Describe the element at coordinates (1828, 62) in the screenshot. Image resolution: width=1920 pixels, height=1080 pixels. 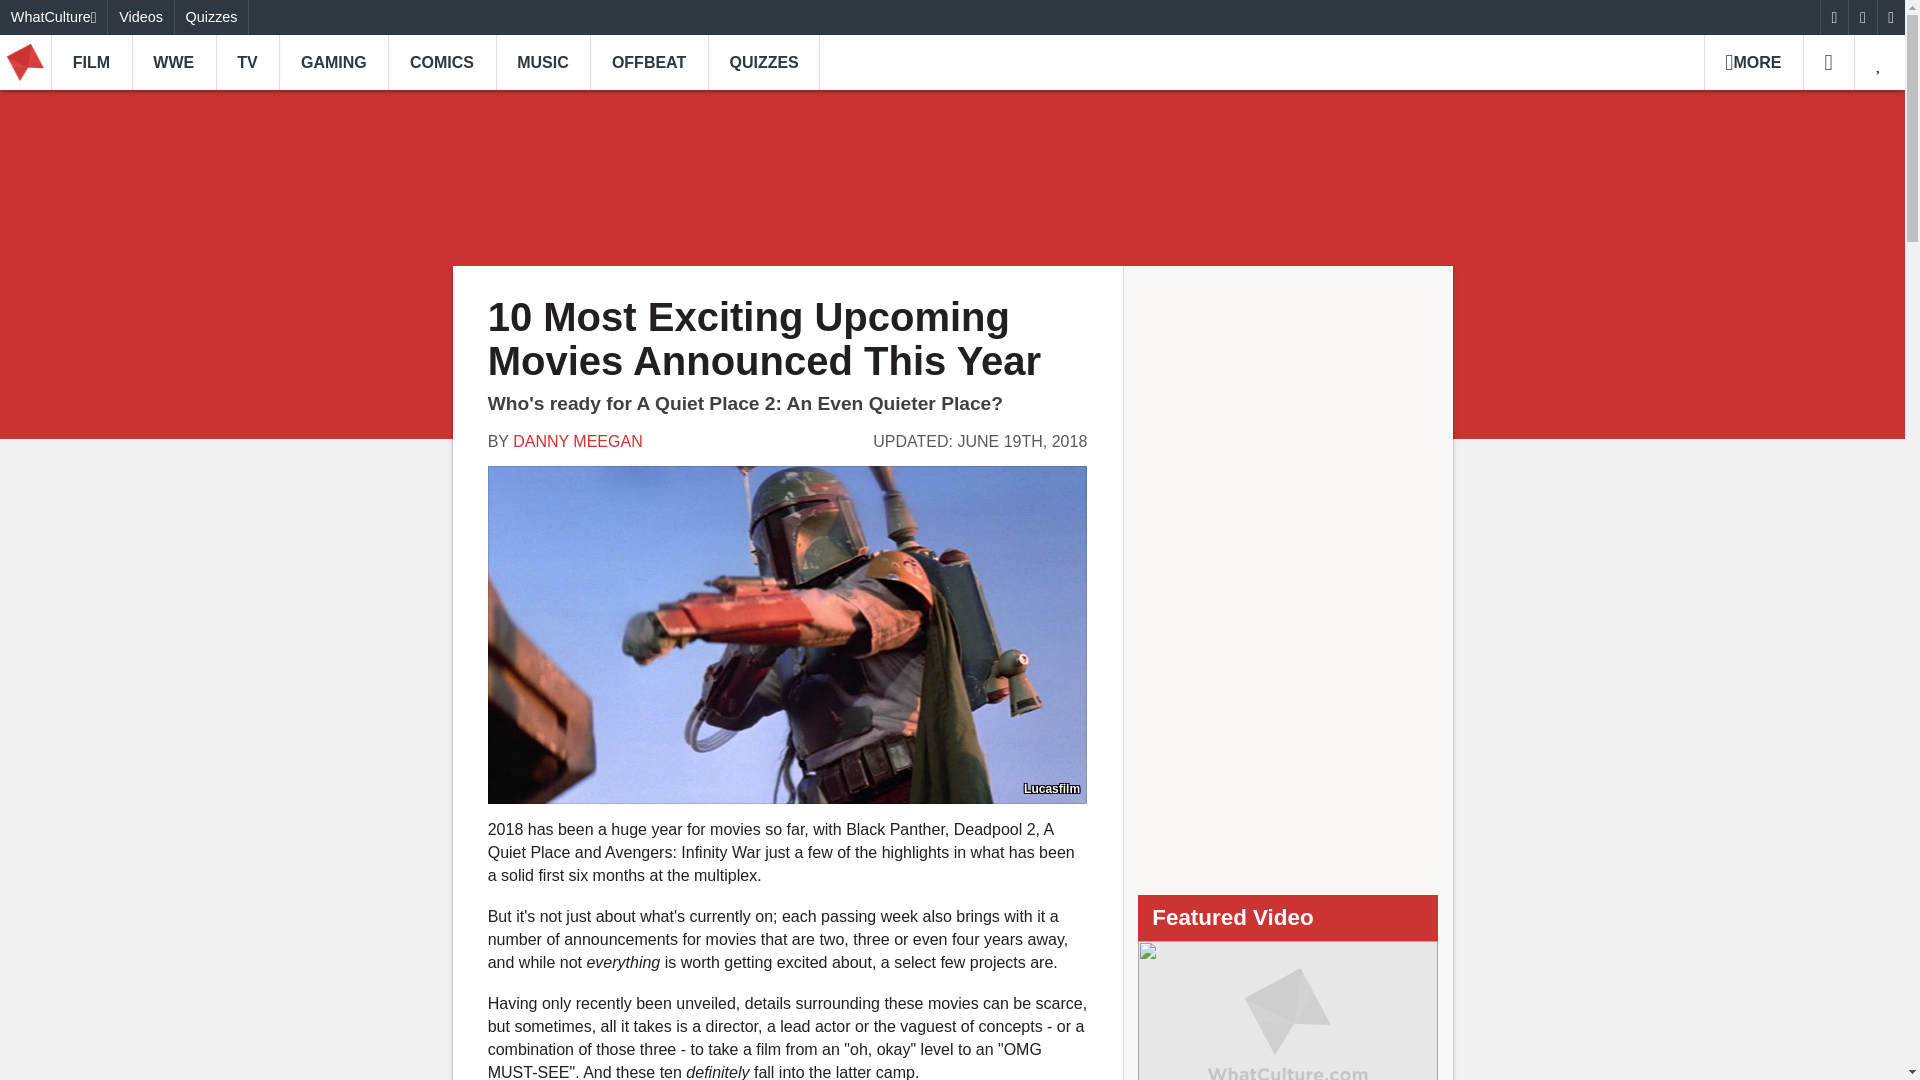
I see `Search` at that location.